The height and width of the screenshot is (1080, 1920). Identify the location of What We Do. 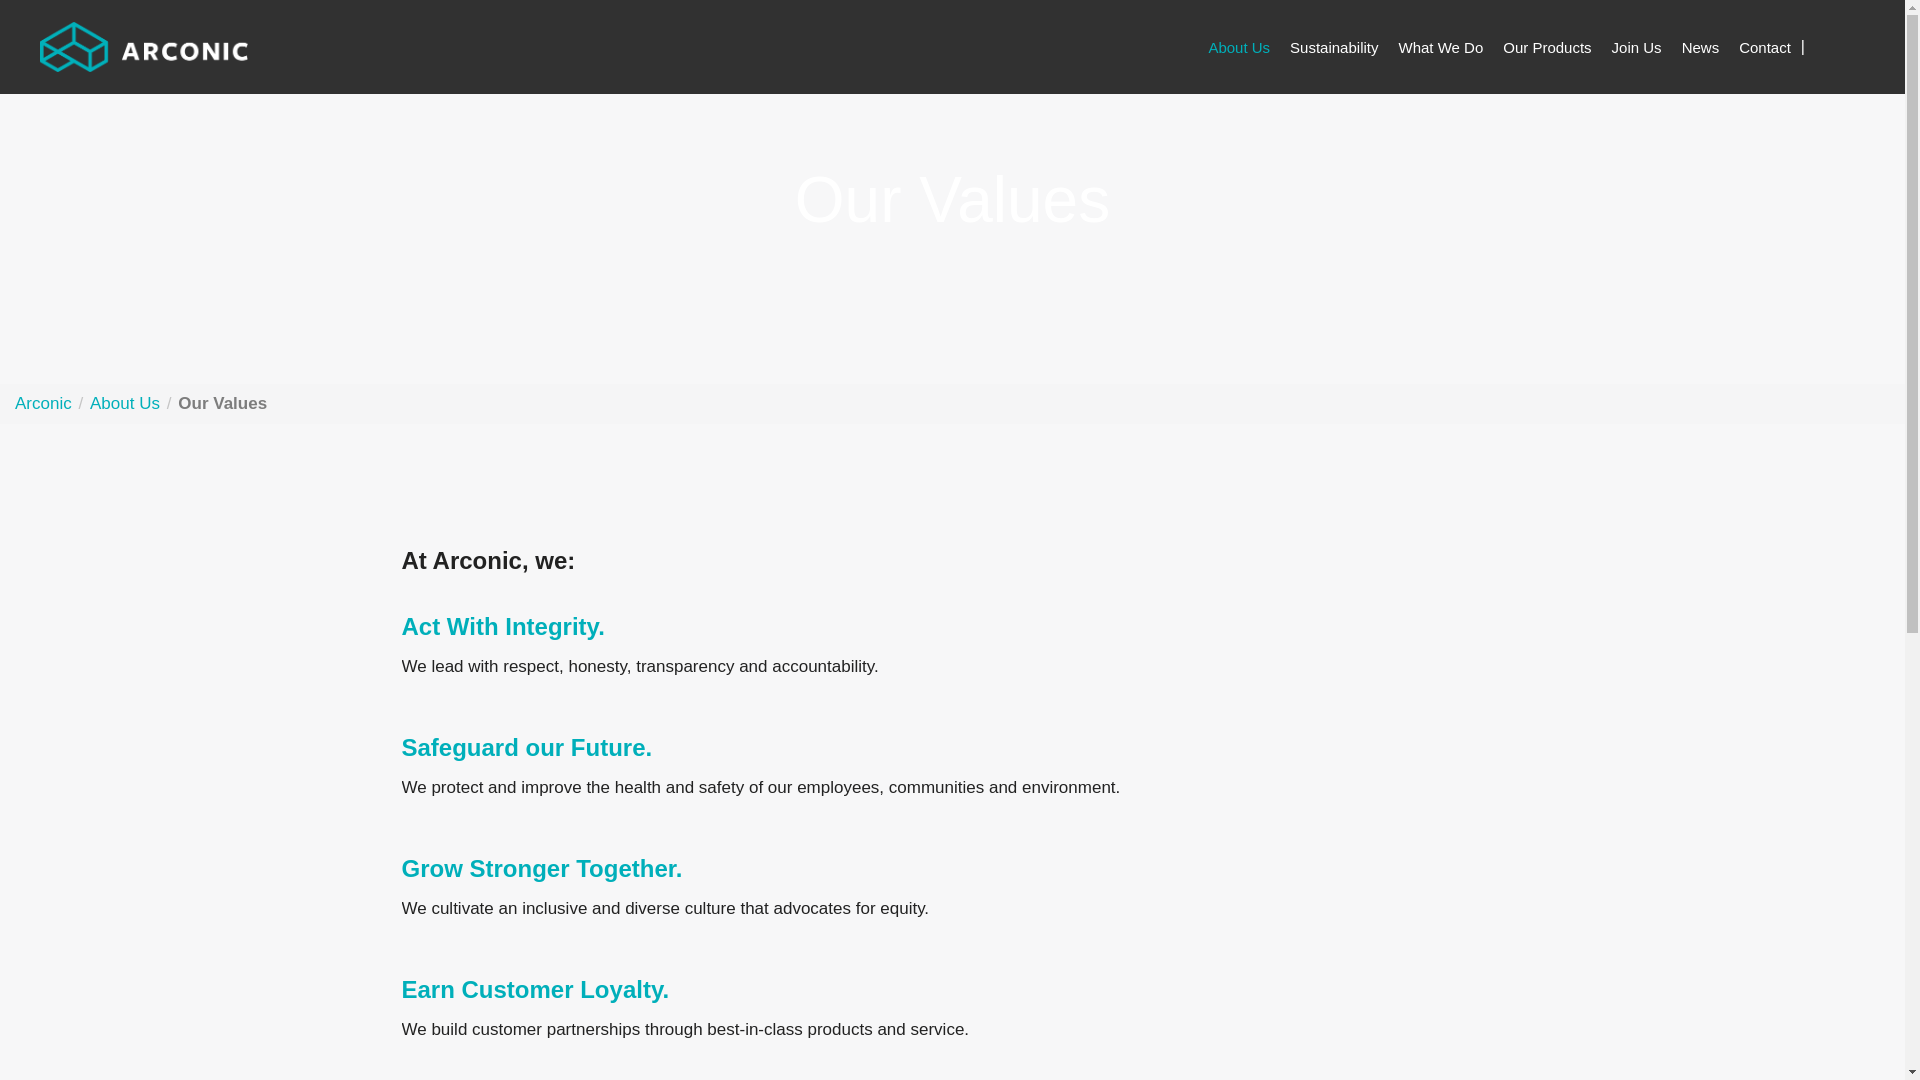
(1440, 47).